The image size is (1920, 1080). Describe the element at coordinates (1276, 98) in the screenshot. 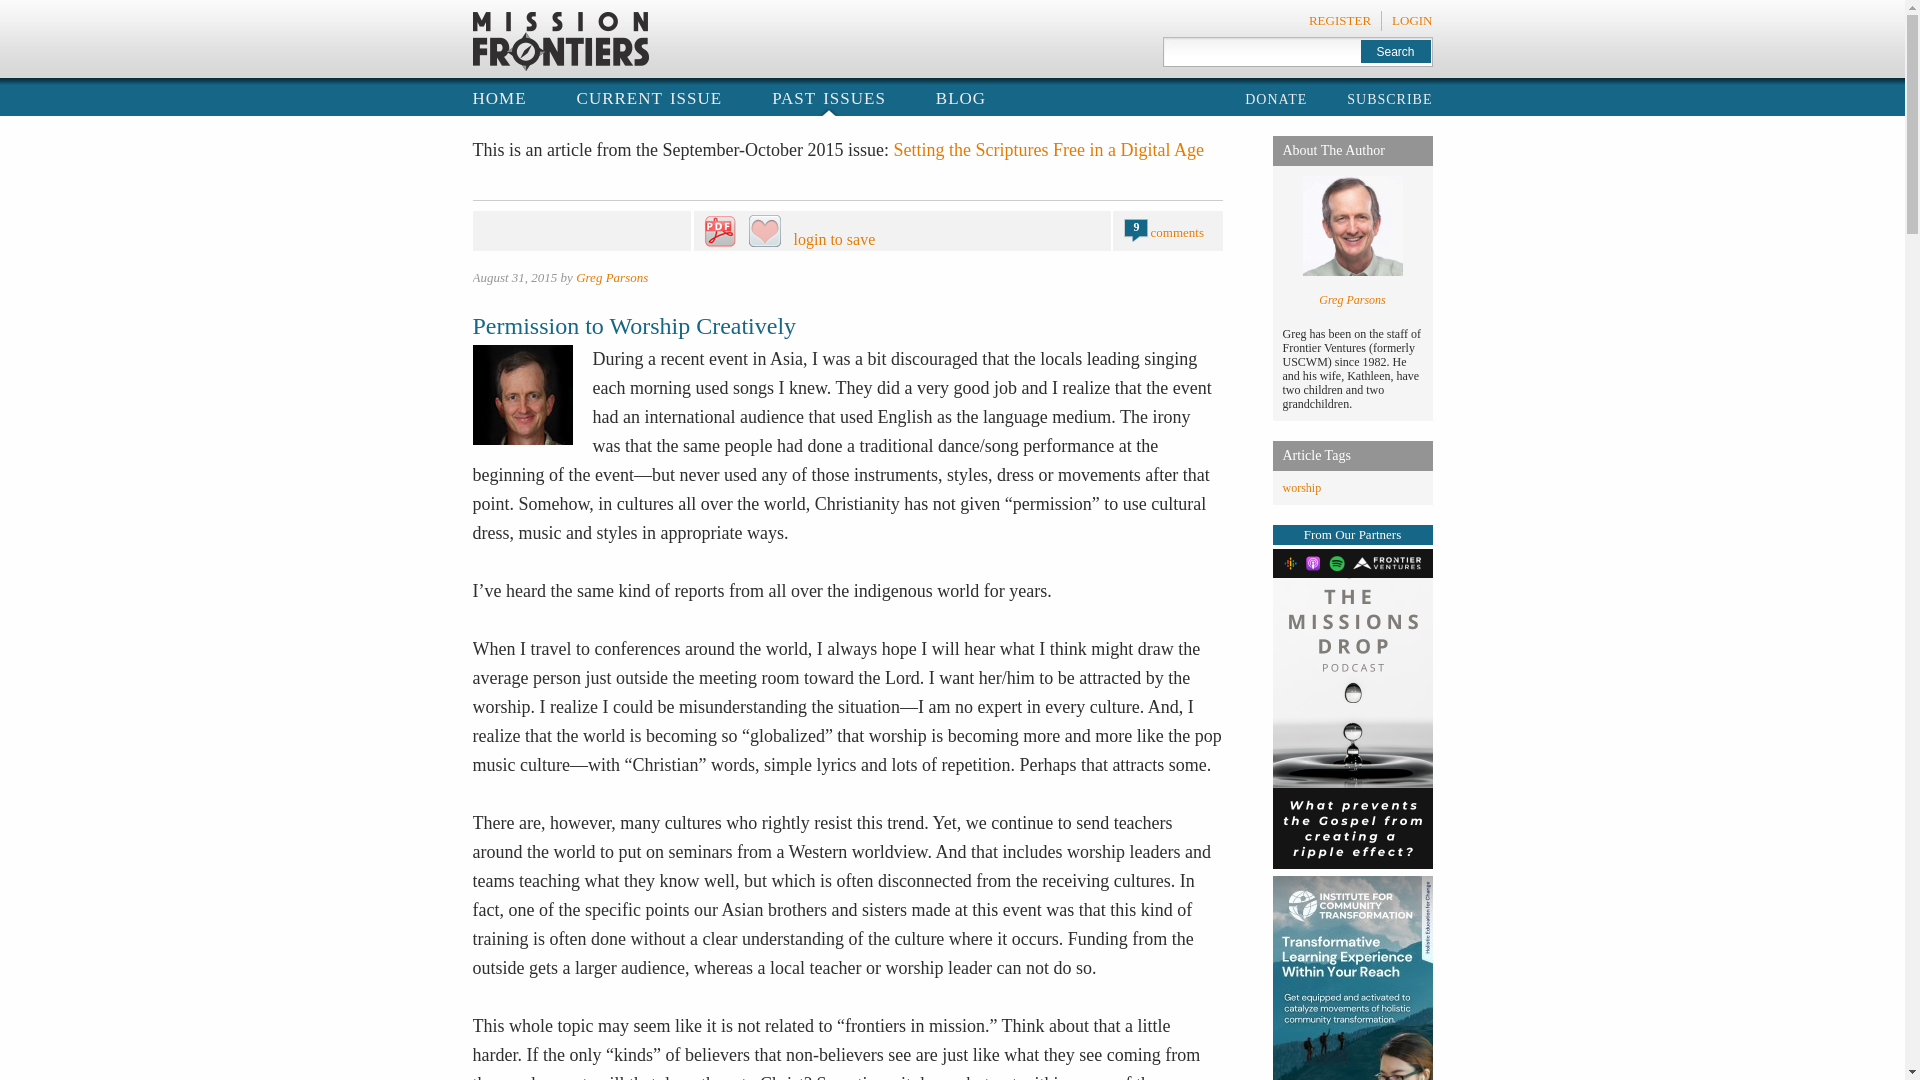

I see `donate` at that location.